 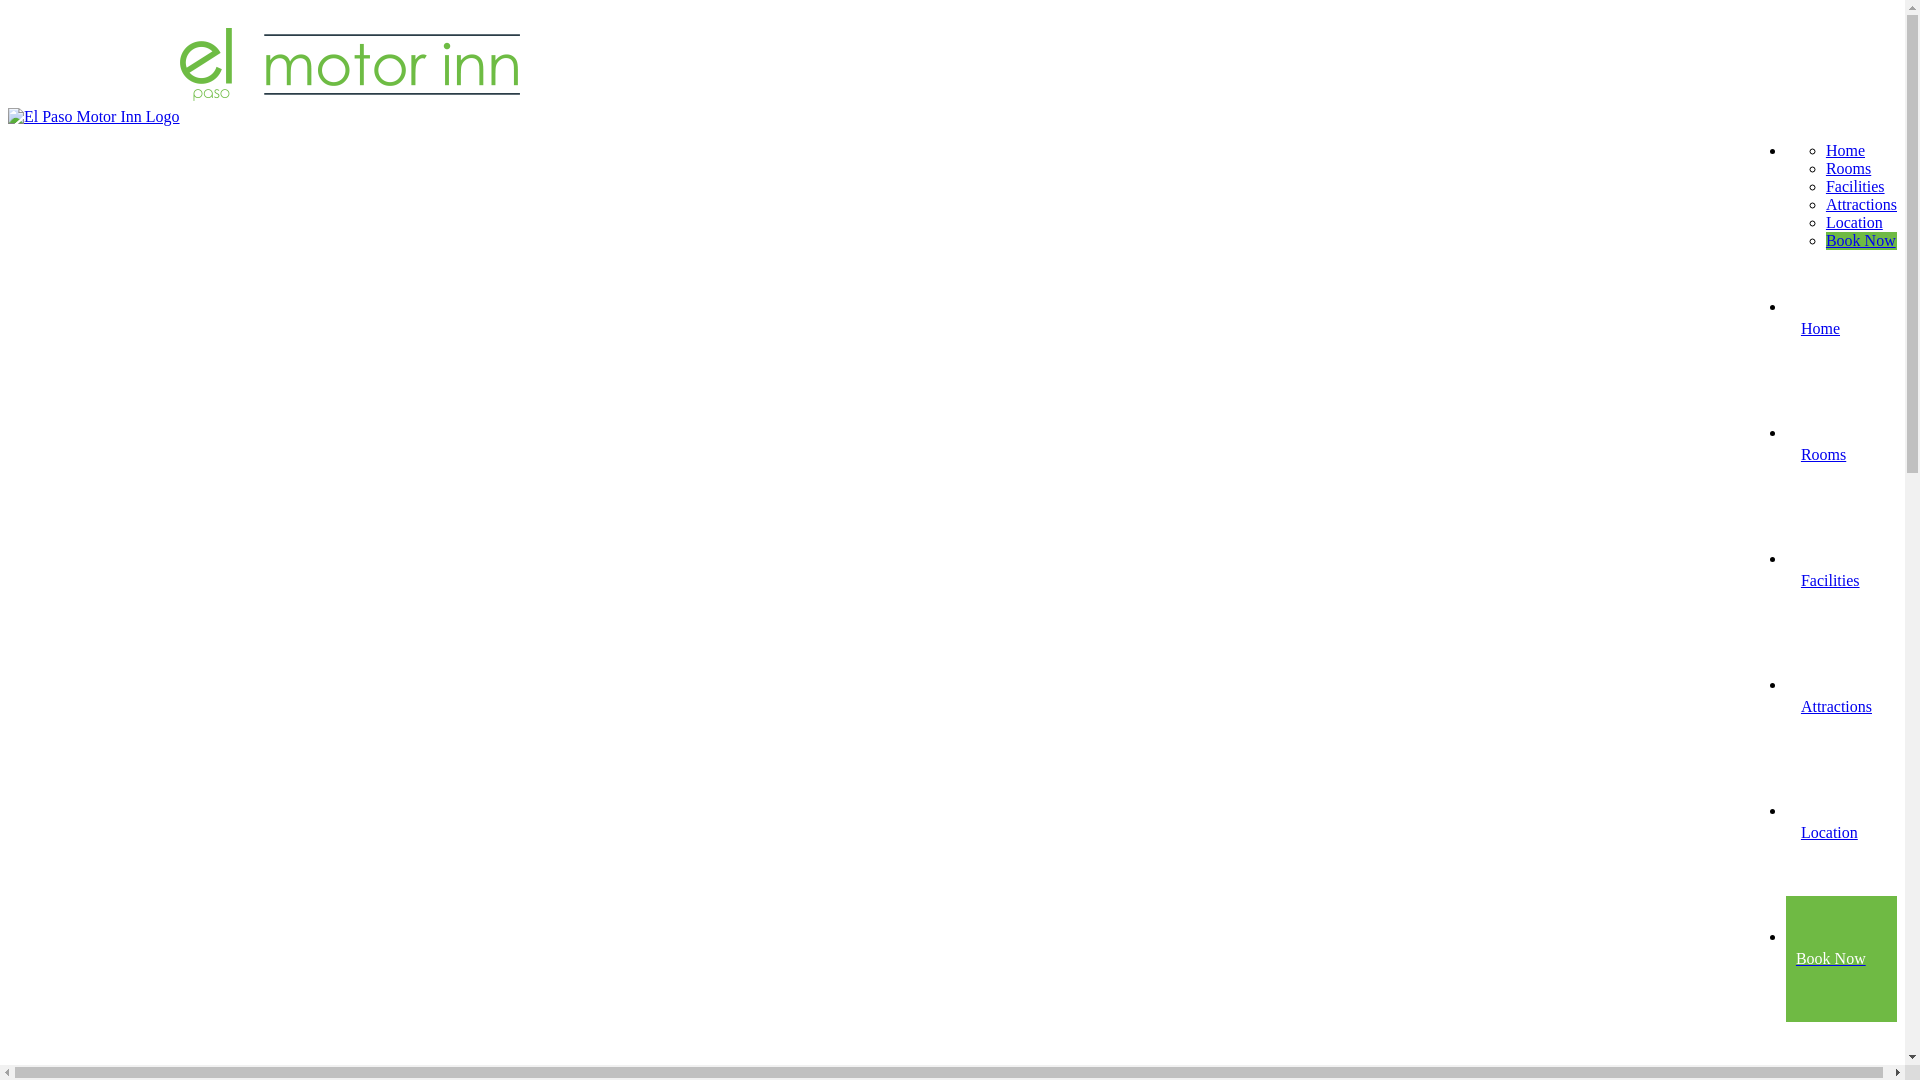 What do you see at coordinates (1846, 150) in the screenshot?
I see `Home` at bounding box center [1846, 150].